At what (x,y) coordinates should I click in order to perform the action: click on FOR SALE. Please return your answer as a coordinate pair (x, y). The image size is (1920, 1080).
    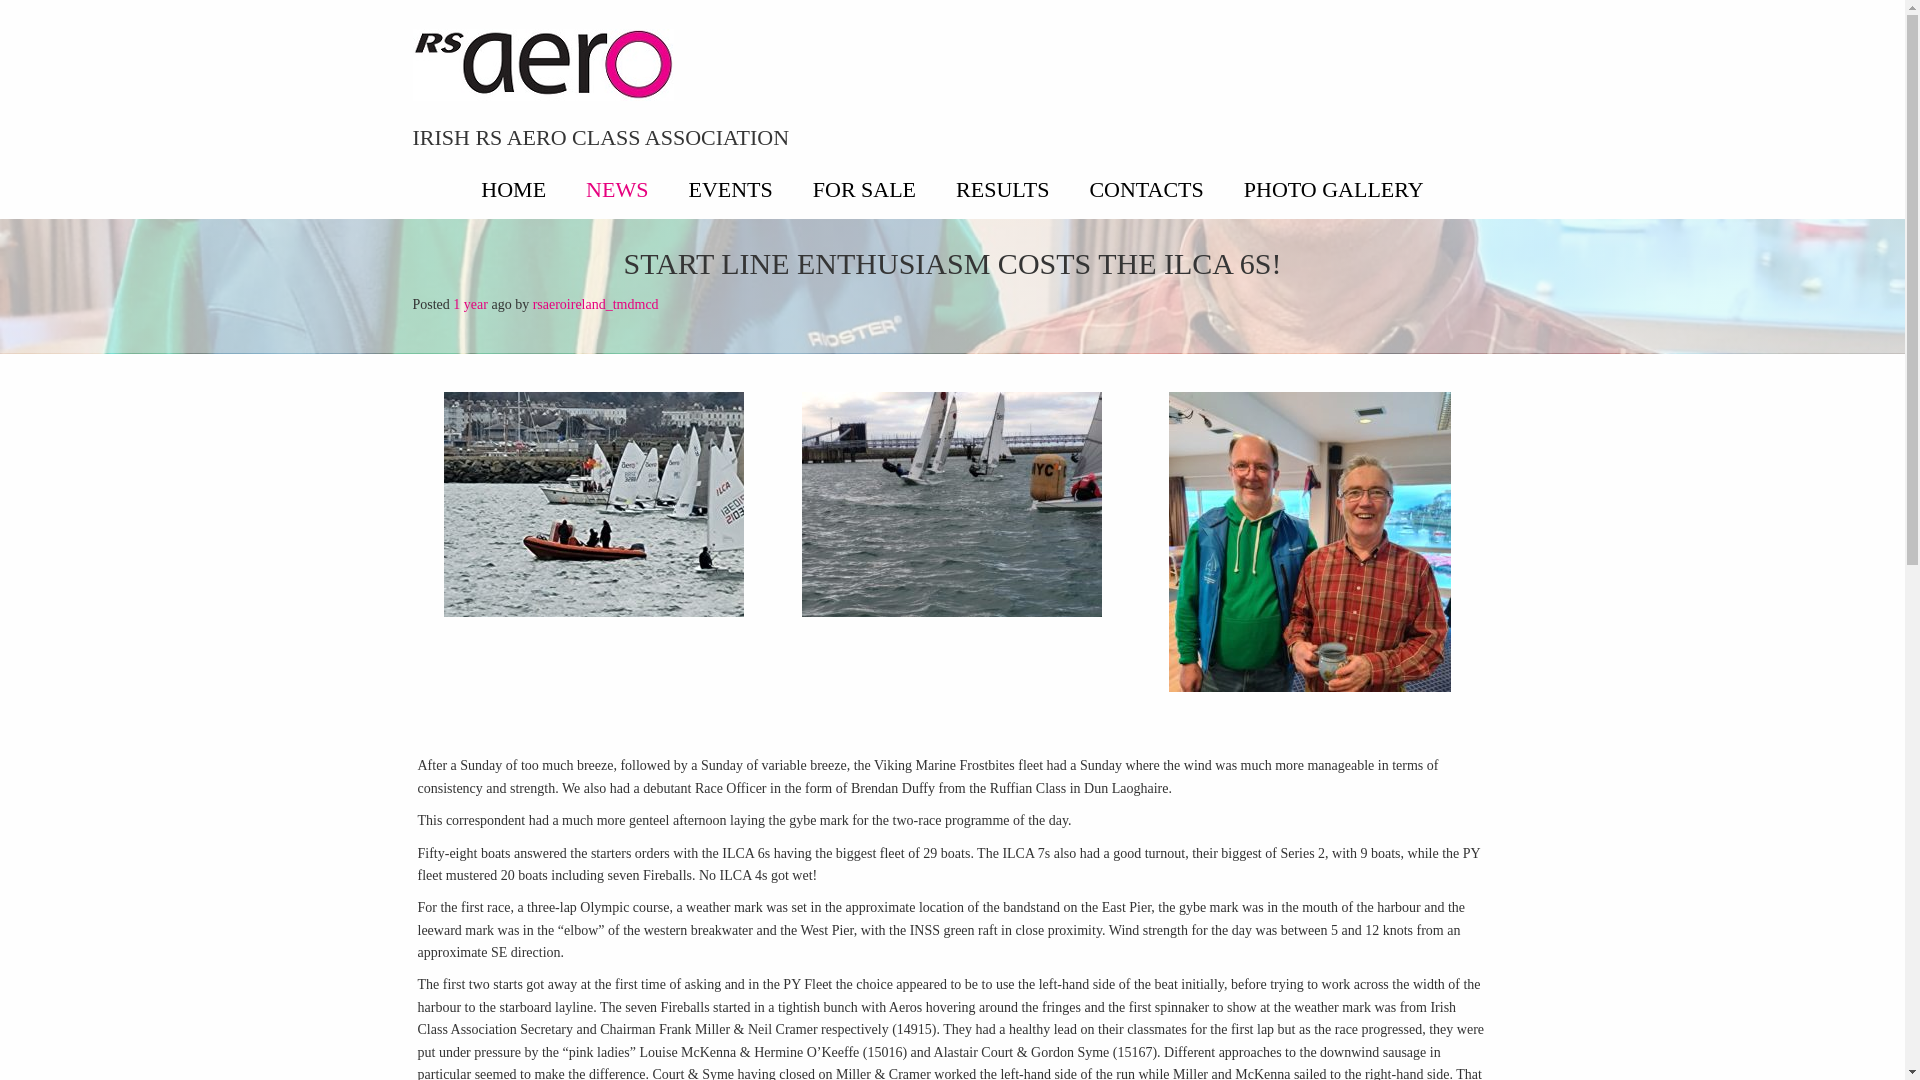
    Looking at the image, I should click on (864, 189).